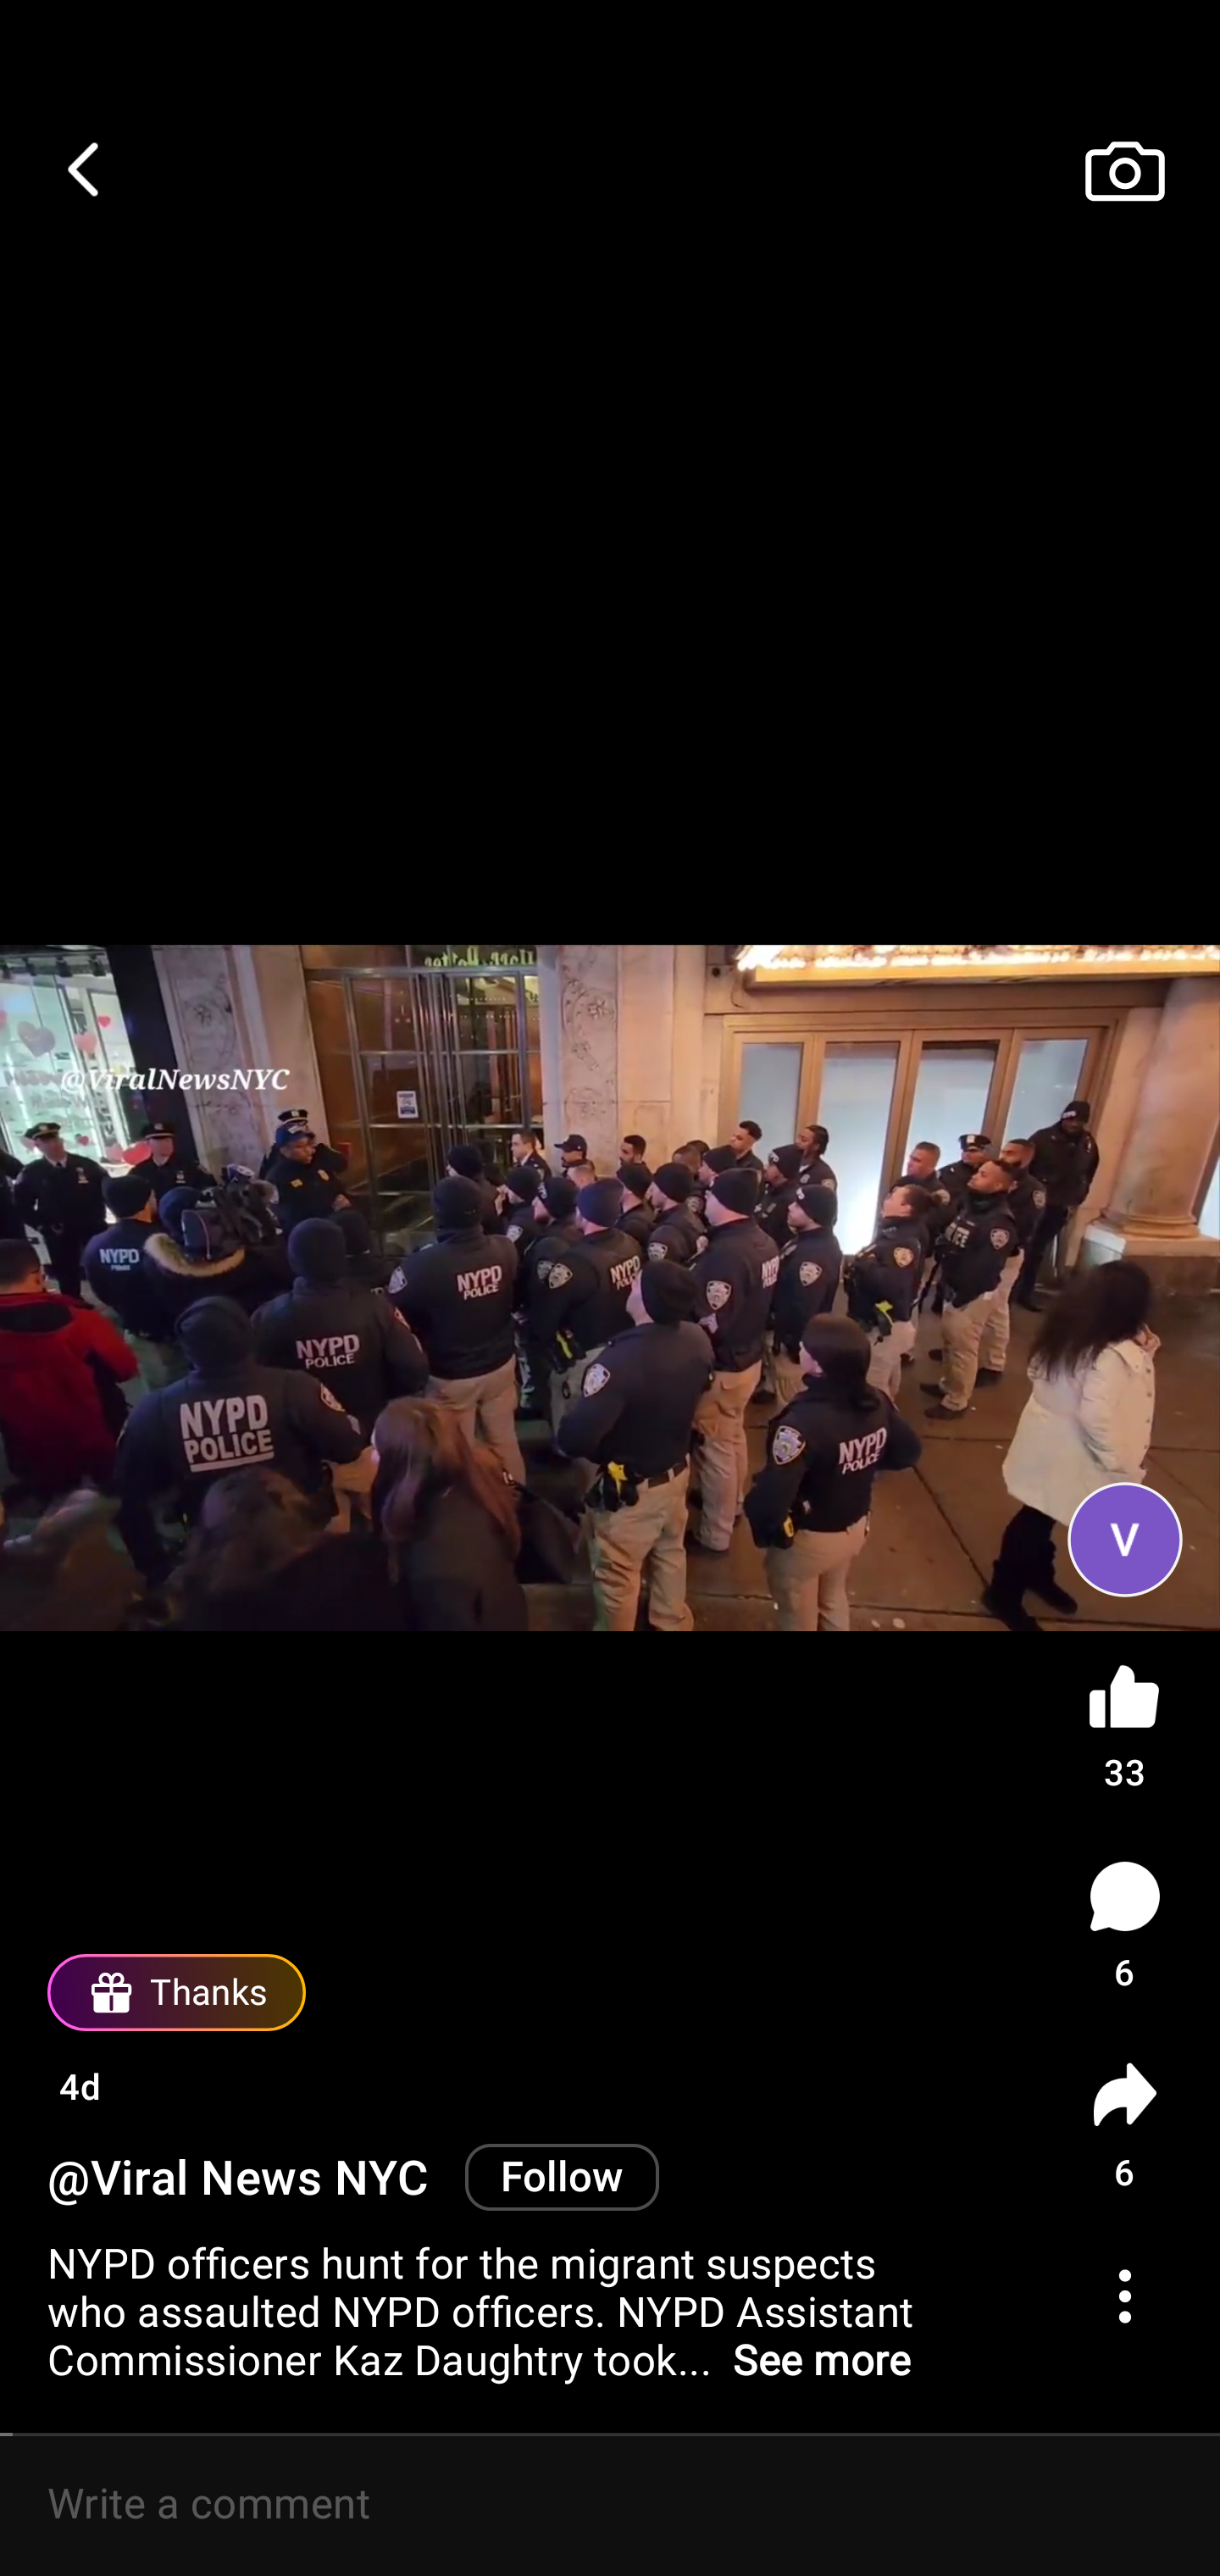 This screenshot has height=2576, width=1220. I want to click on 6, so click(1124, 1925).